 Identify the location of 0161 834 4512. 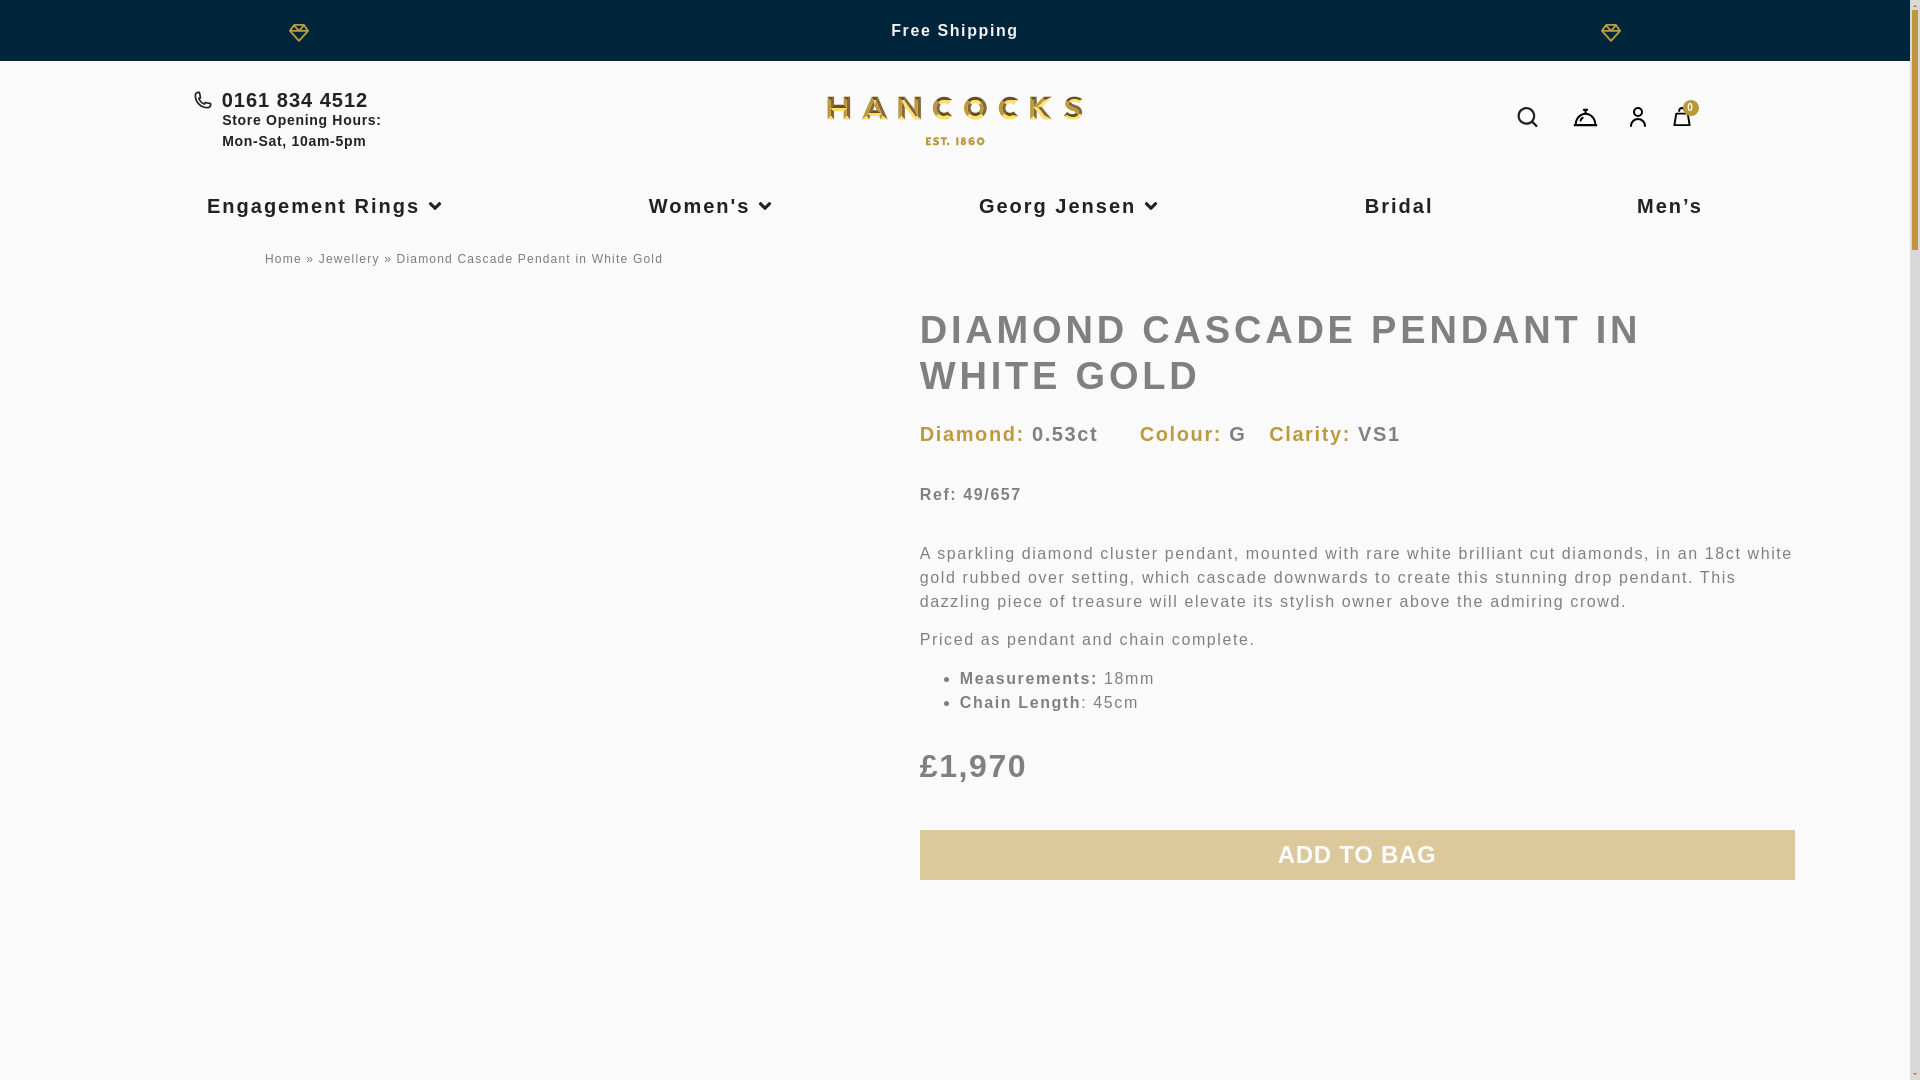
(446, 100).